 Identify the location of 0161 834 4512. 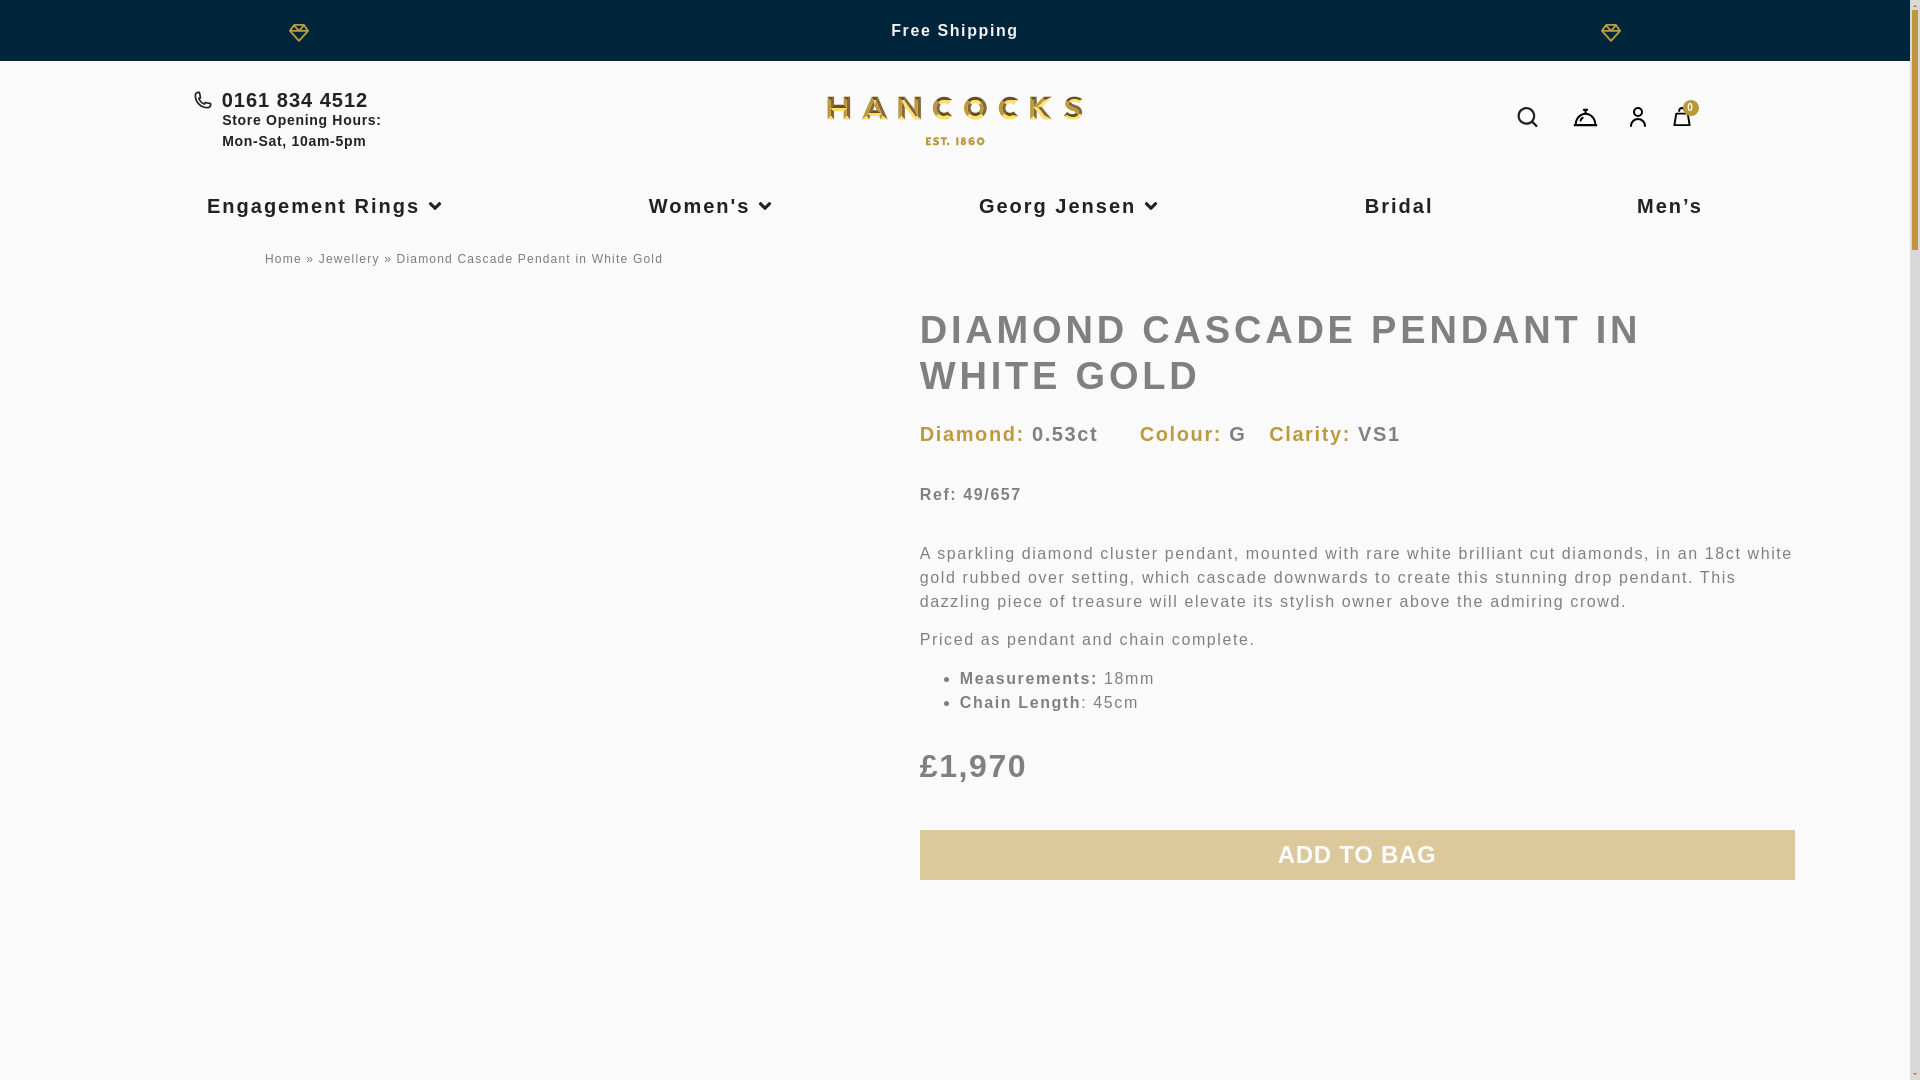
(446, 100).